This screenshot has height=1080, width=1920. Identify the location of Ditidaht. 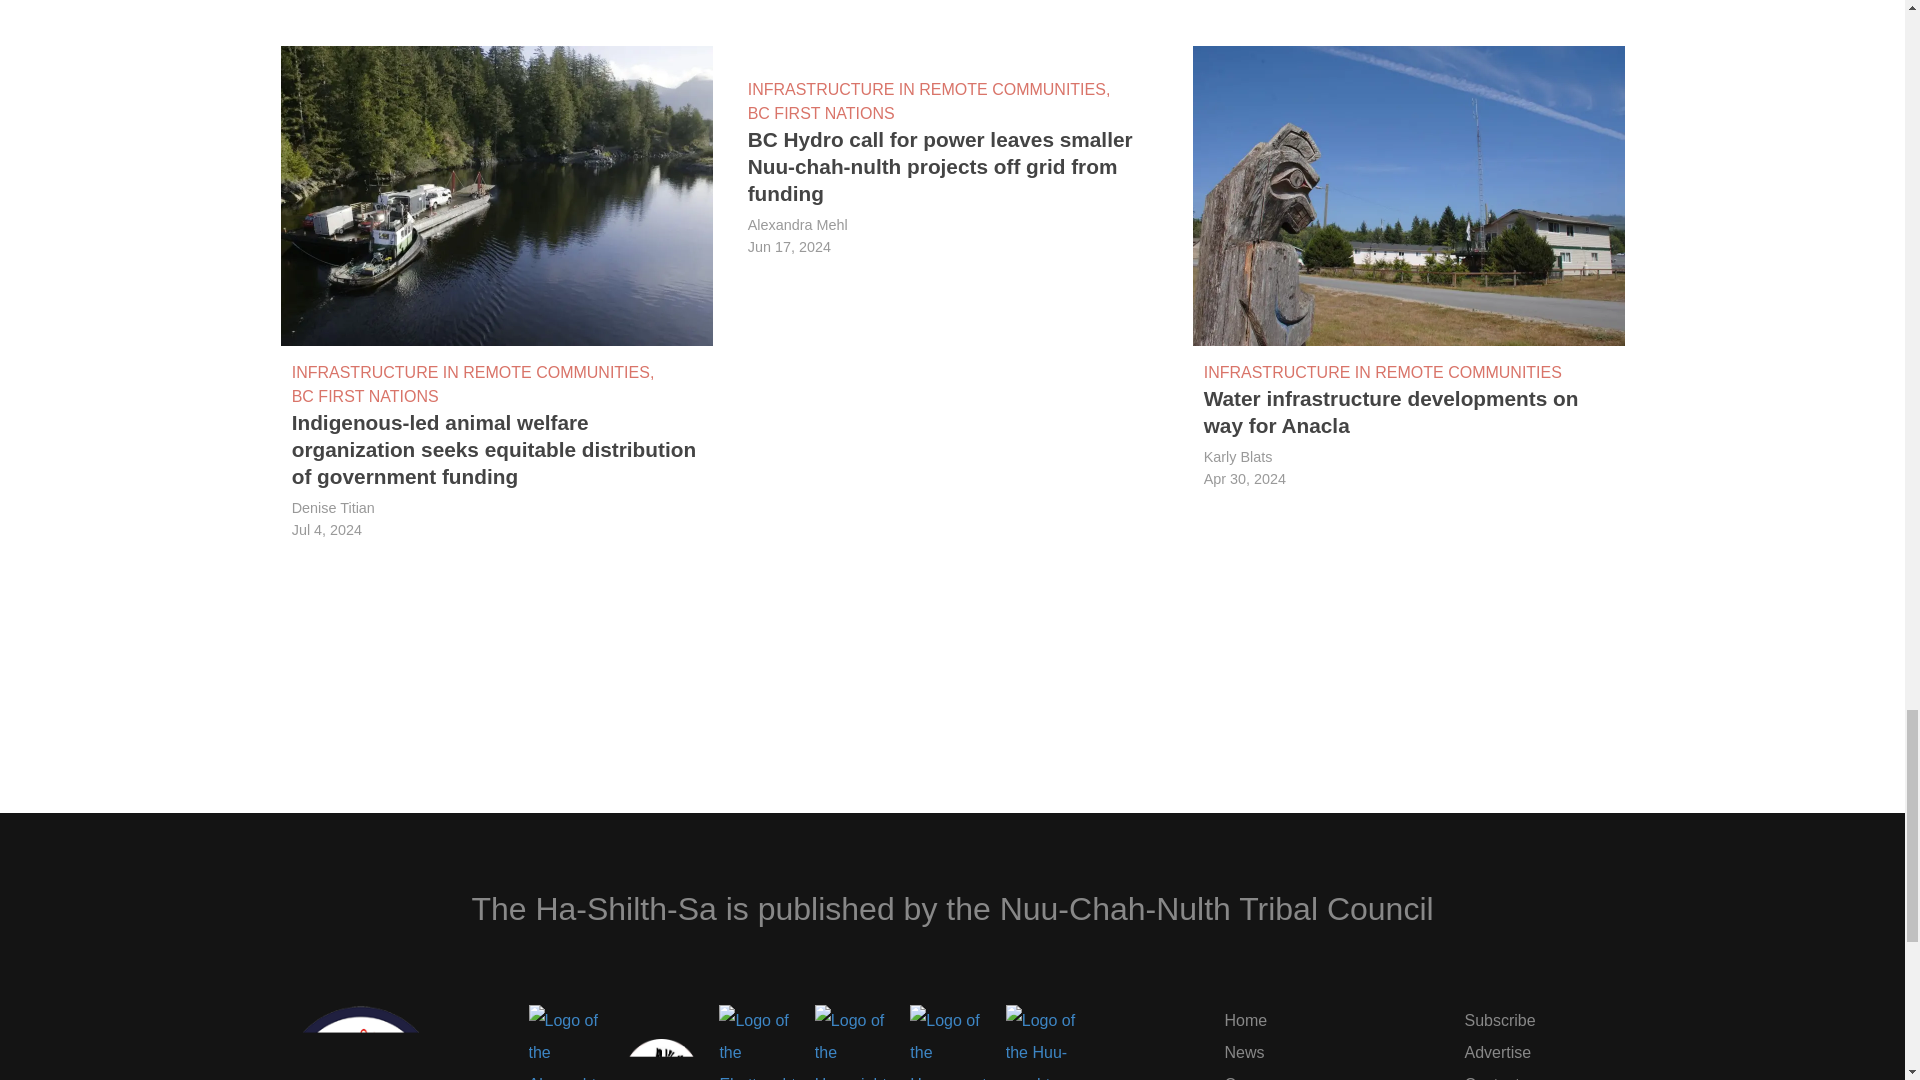
(661, 1059).